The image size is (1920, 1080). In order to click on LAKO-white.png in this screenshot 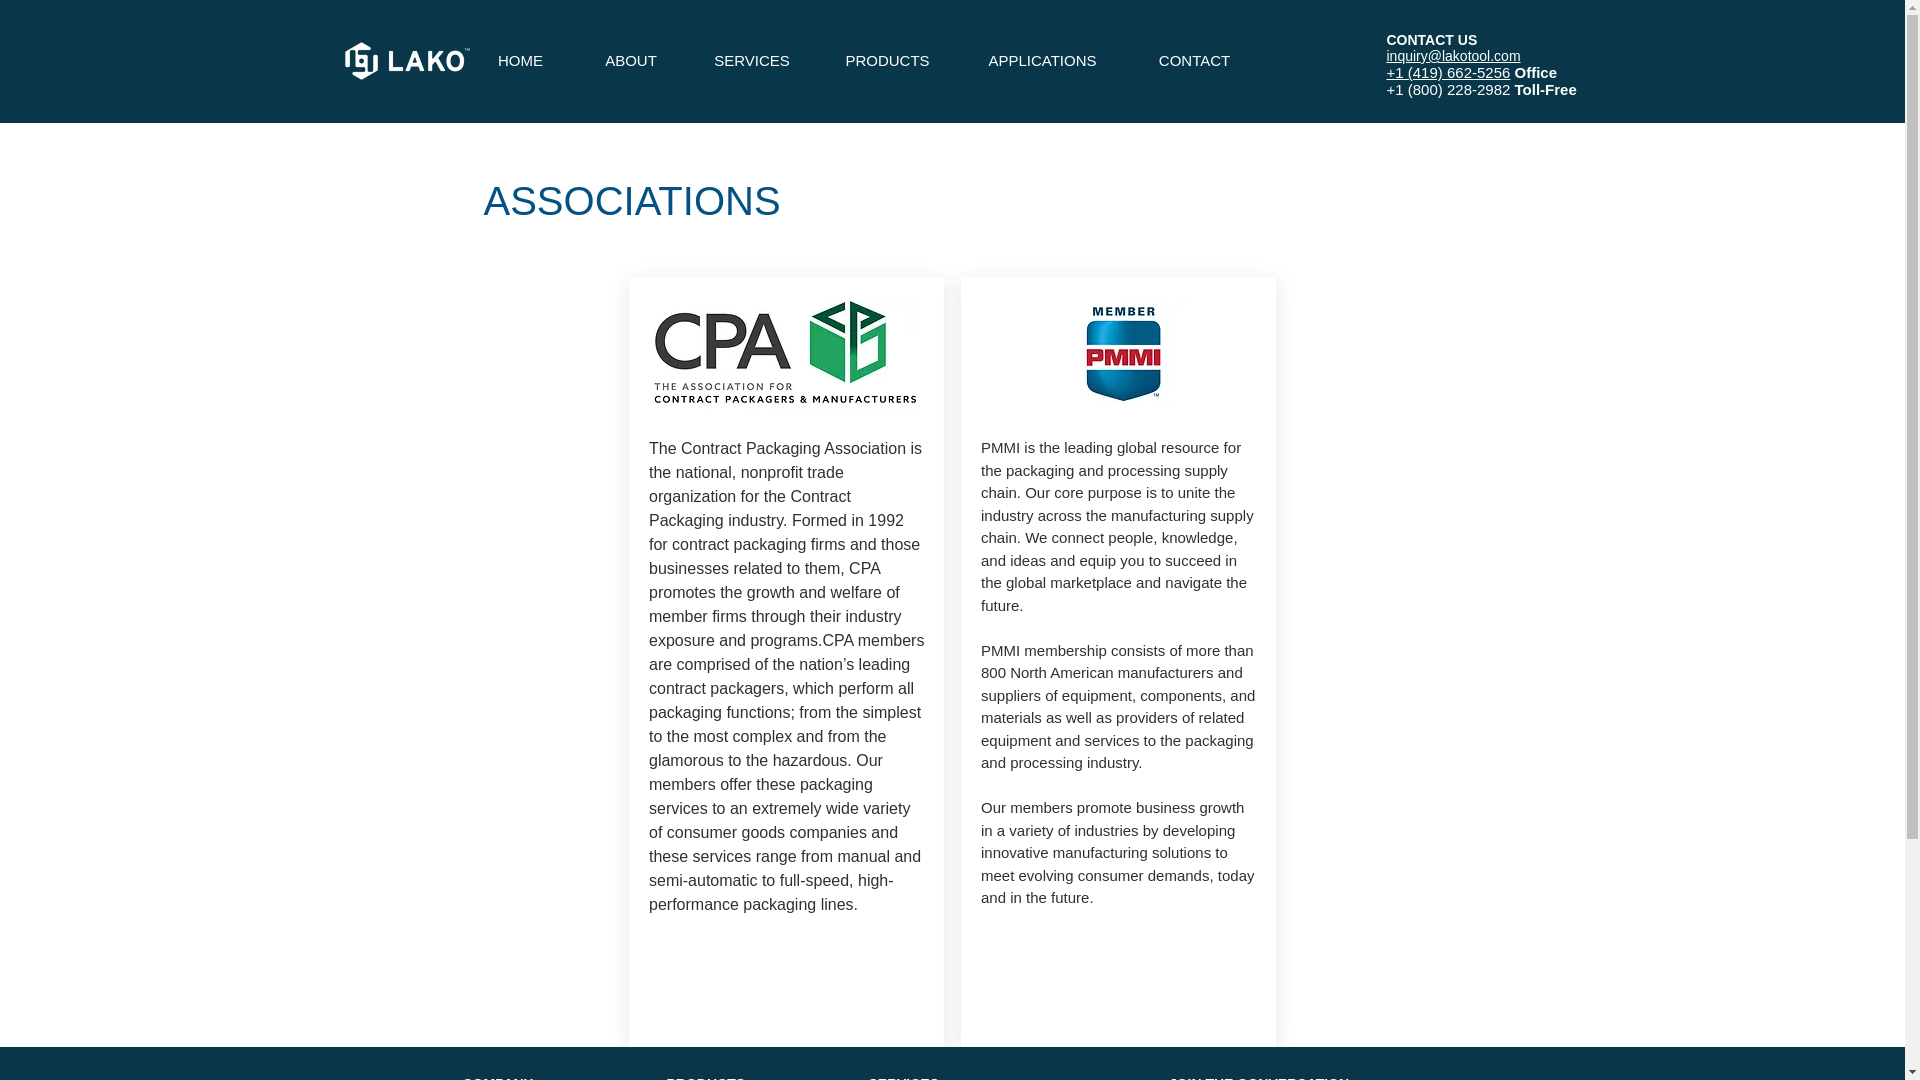, I will do `click(406, 60)`.